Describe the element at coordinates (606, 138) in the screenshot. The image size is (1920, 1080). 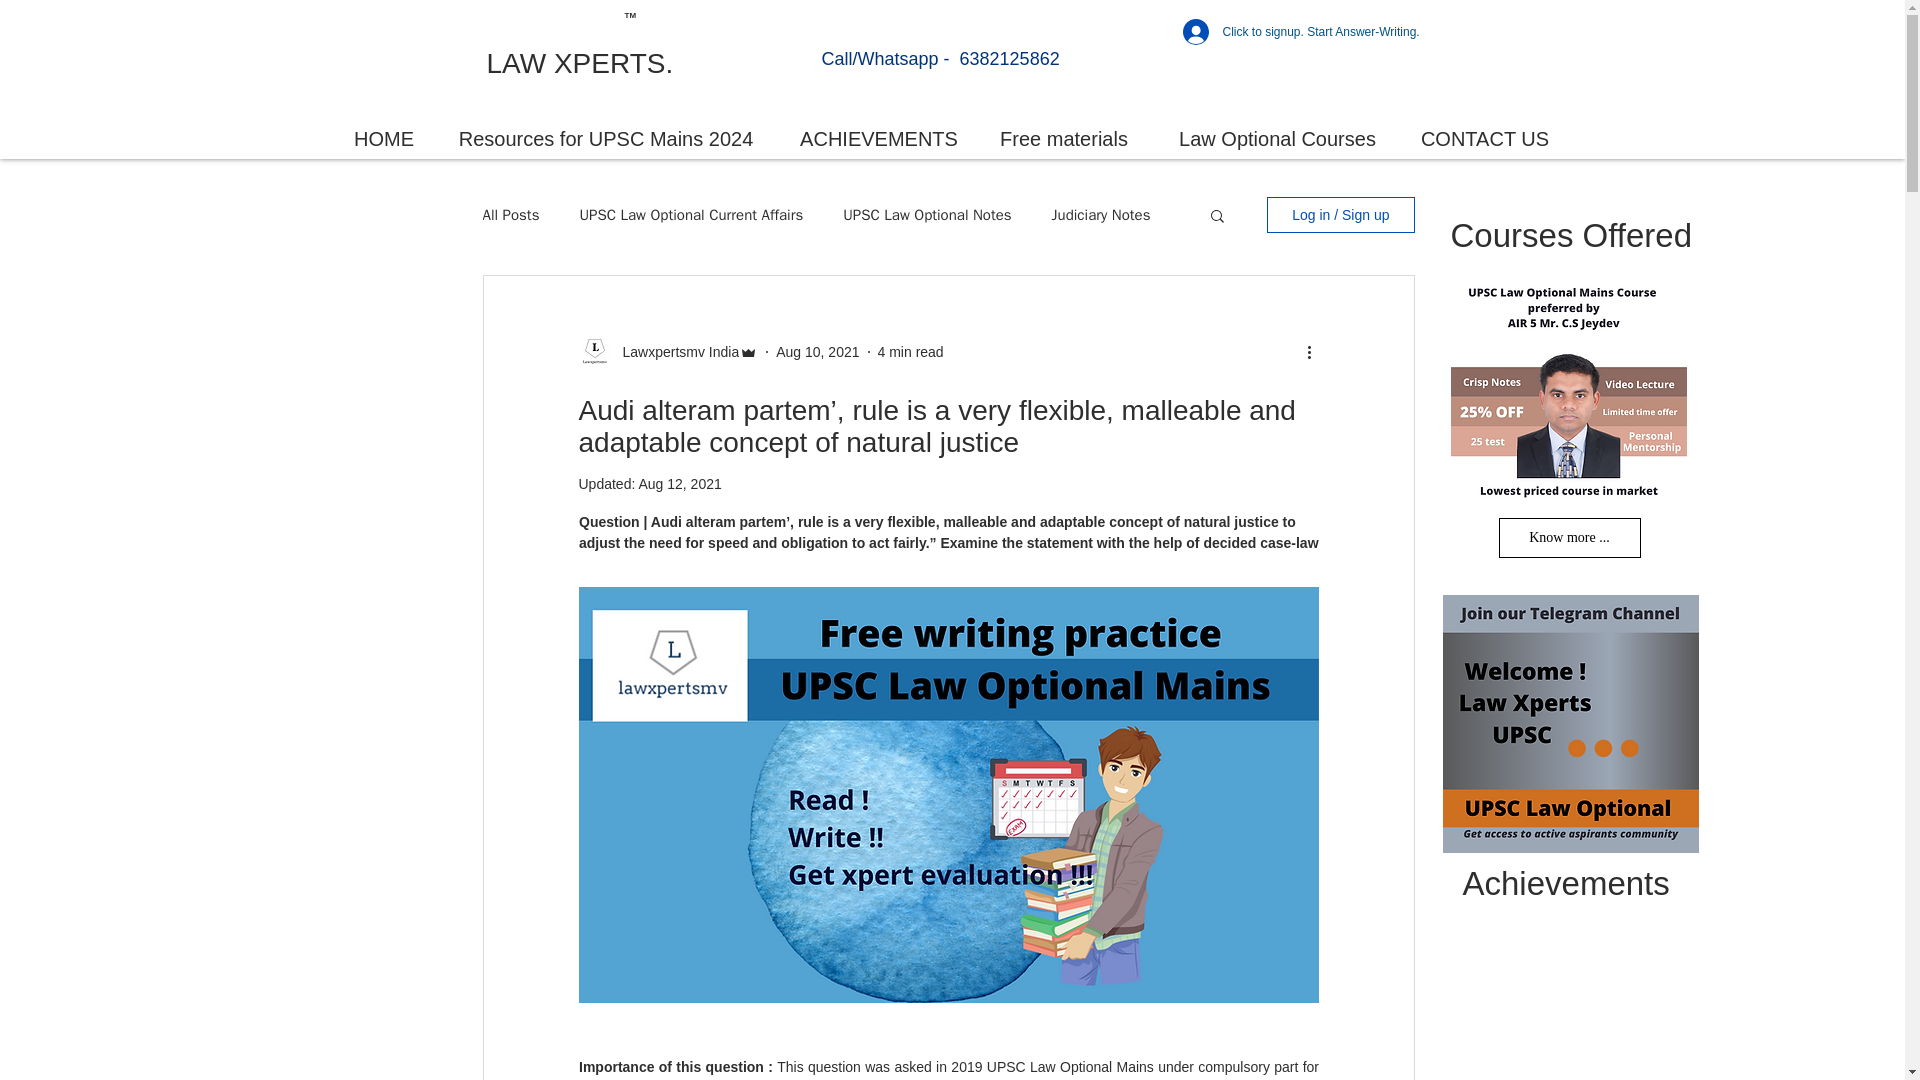
I see `Resources for UPSC Mains 2024` at that location.